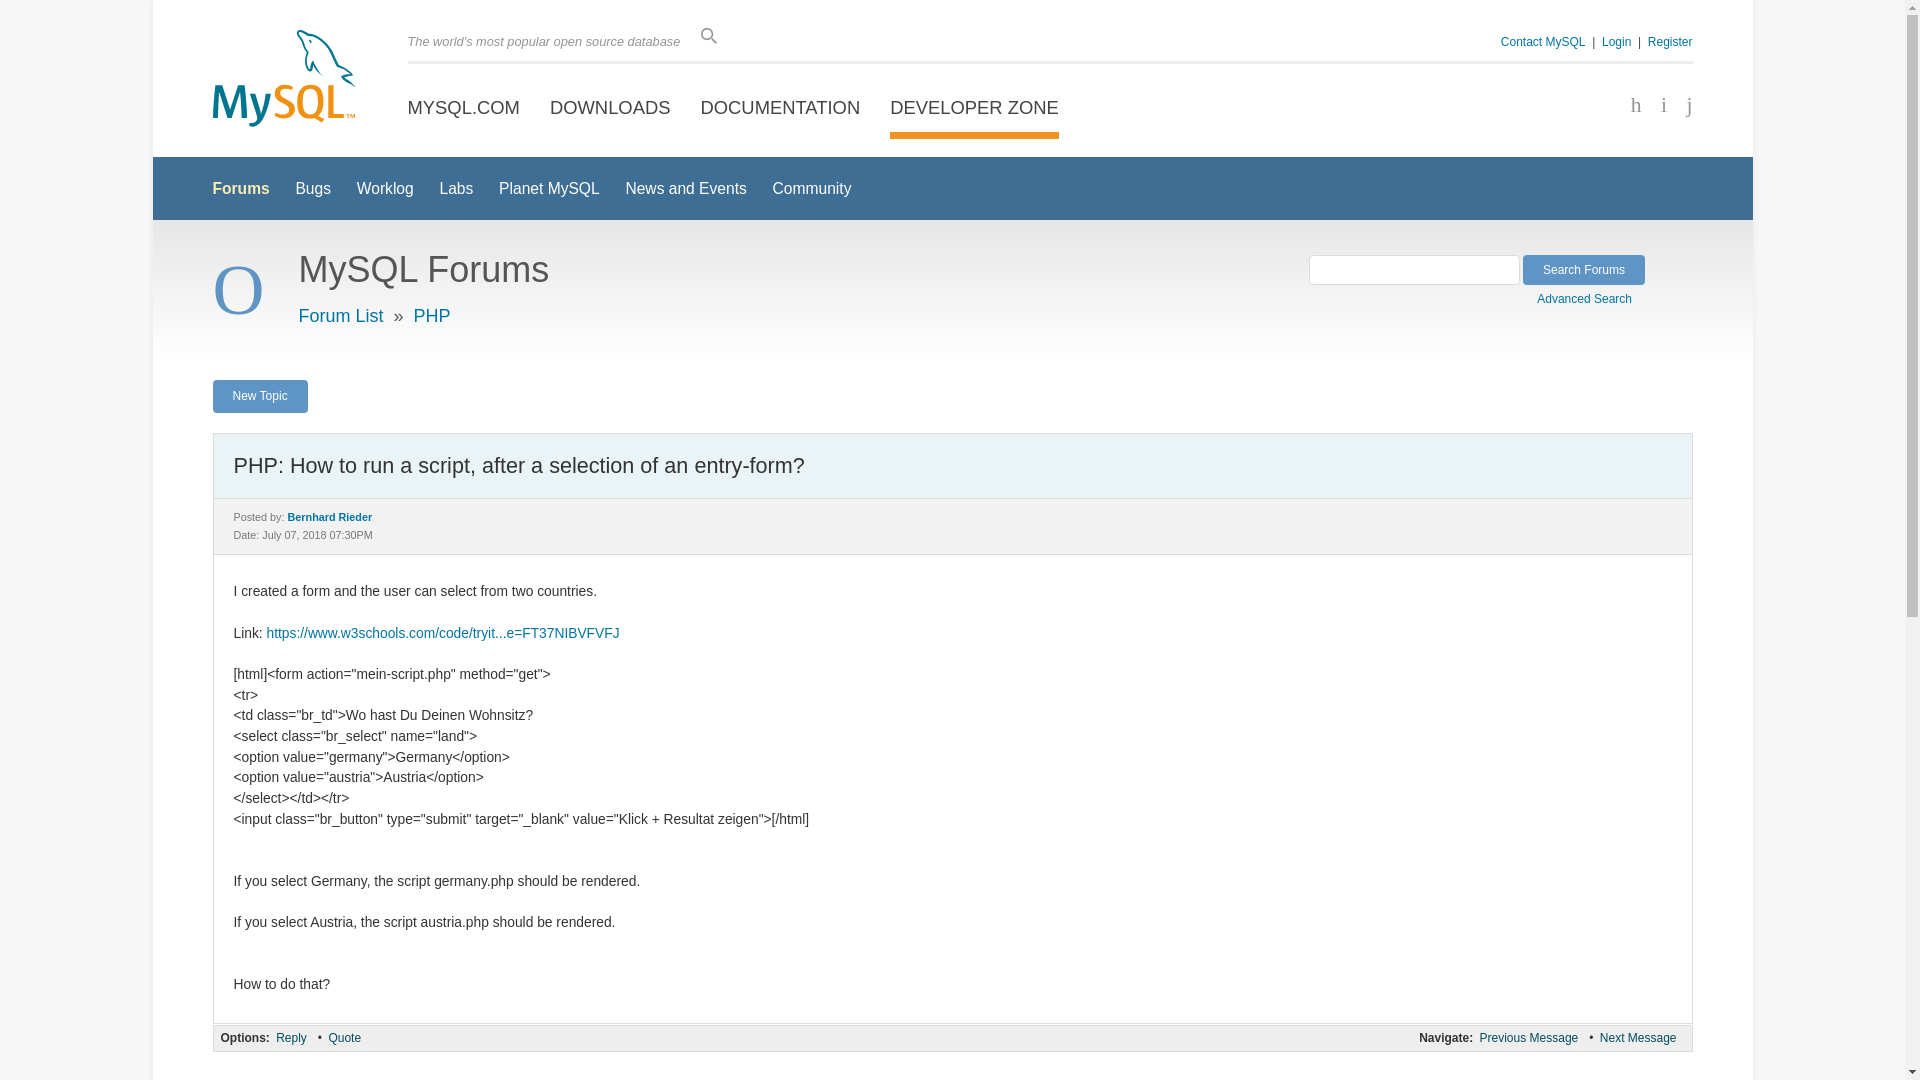  I want to click on Previous Message, so click(1529, 1038).